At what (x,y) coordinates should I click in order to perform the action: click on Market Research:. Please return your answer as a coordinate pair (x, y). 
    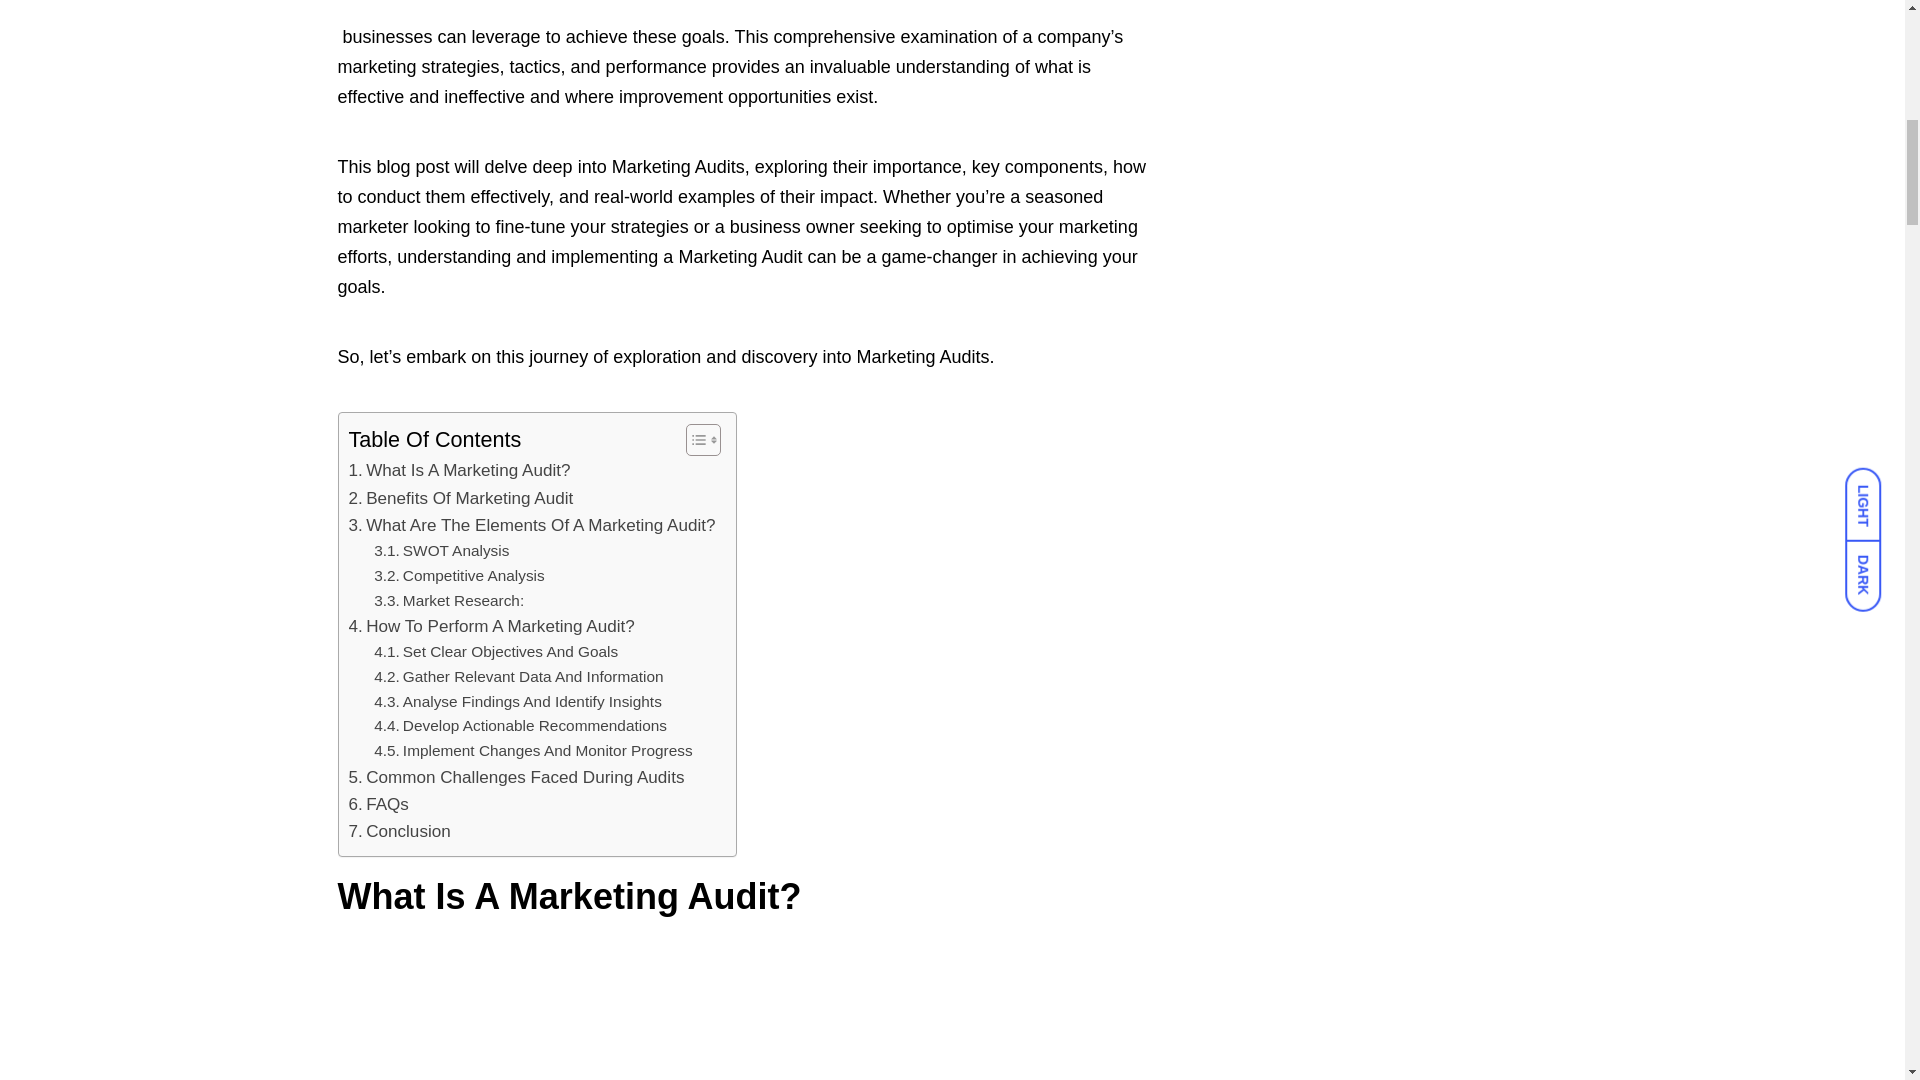
    Looking at the image, I should click on (449, 601).